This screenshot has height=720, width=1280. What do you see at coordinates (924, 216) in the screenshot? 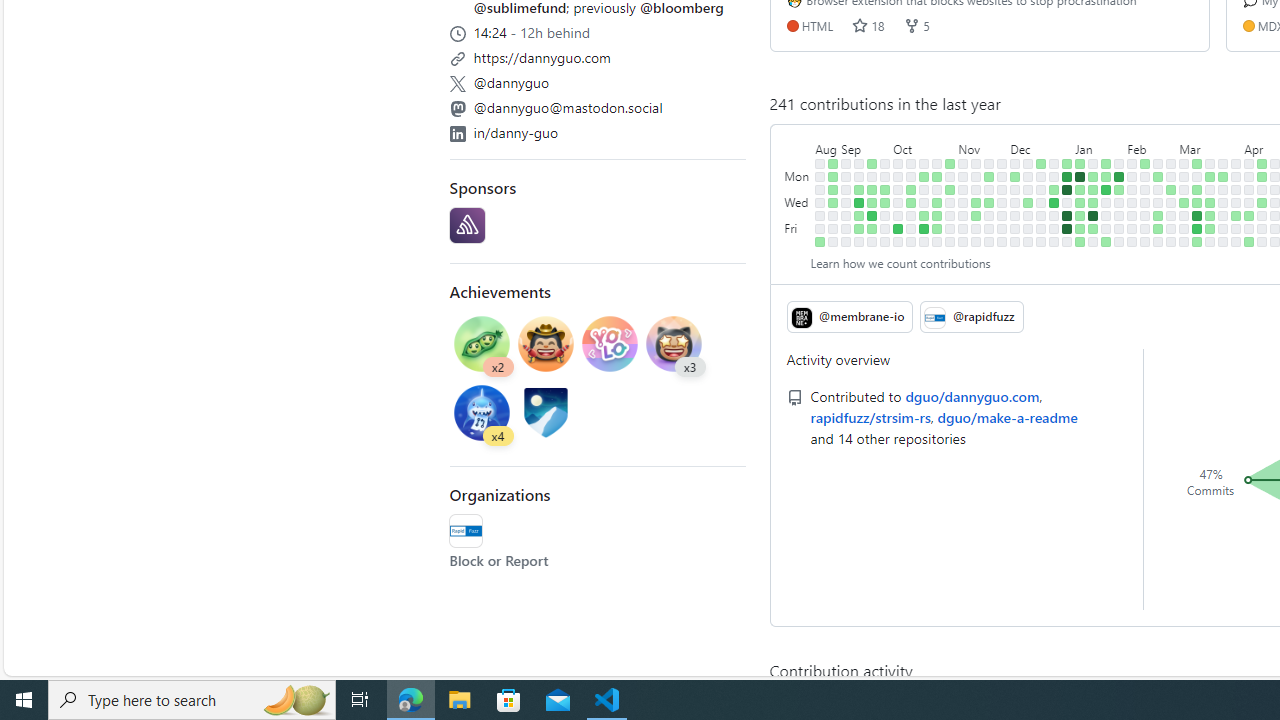
I see `1 contribution on October 19th.` at bounding box center [924, 216].